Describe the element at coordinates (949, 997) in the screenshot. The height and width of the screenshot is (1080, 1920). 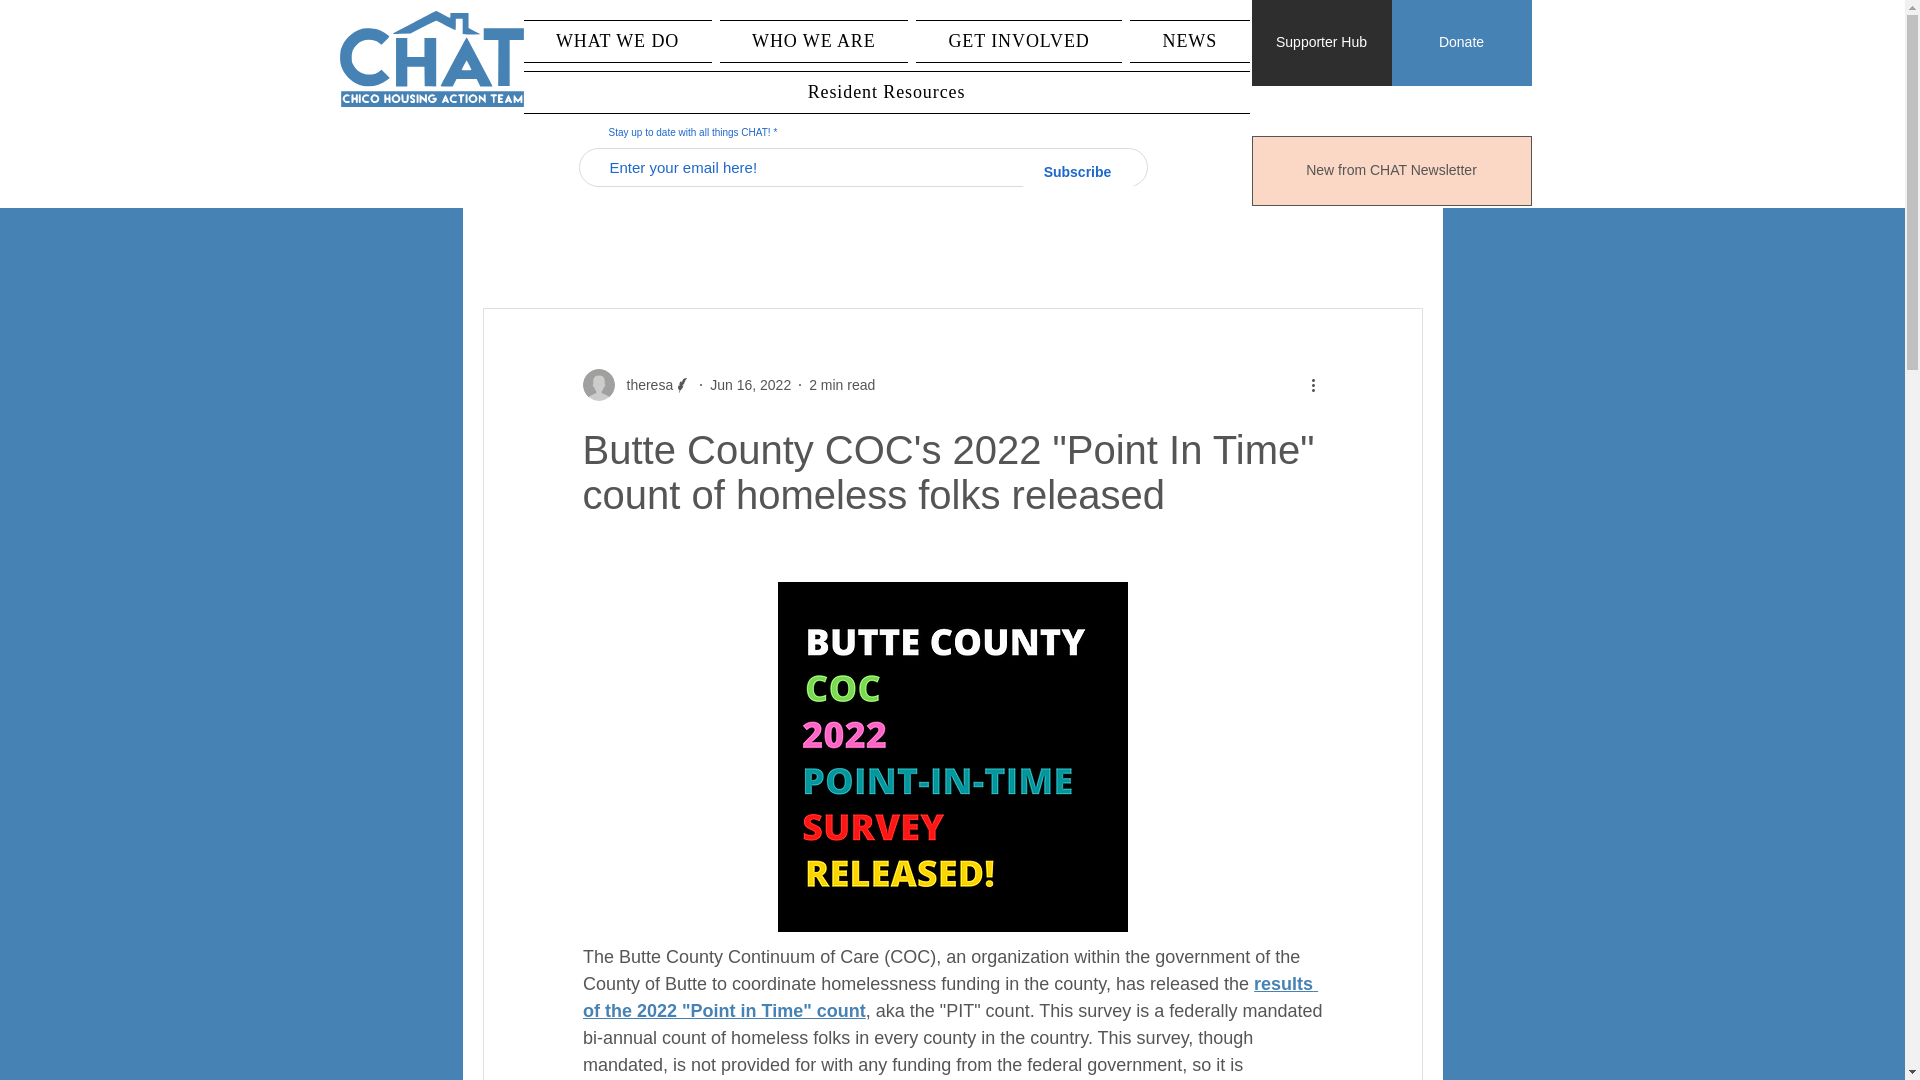
I see `results of the 2022 "Point in Time" count` at that location.